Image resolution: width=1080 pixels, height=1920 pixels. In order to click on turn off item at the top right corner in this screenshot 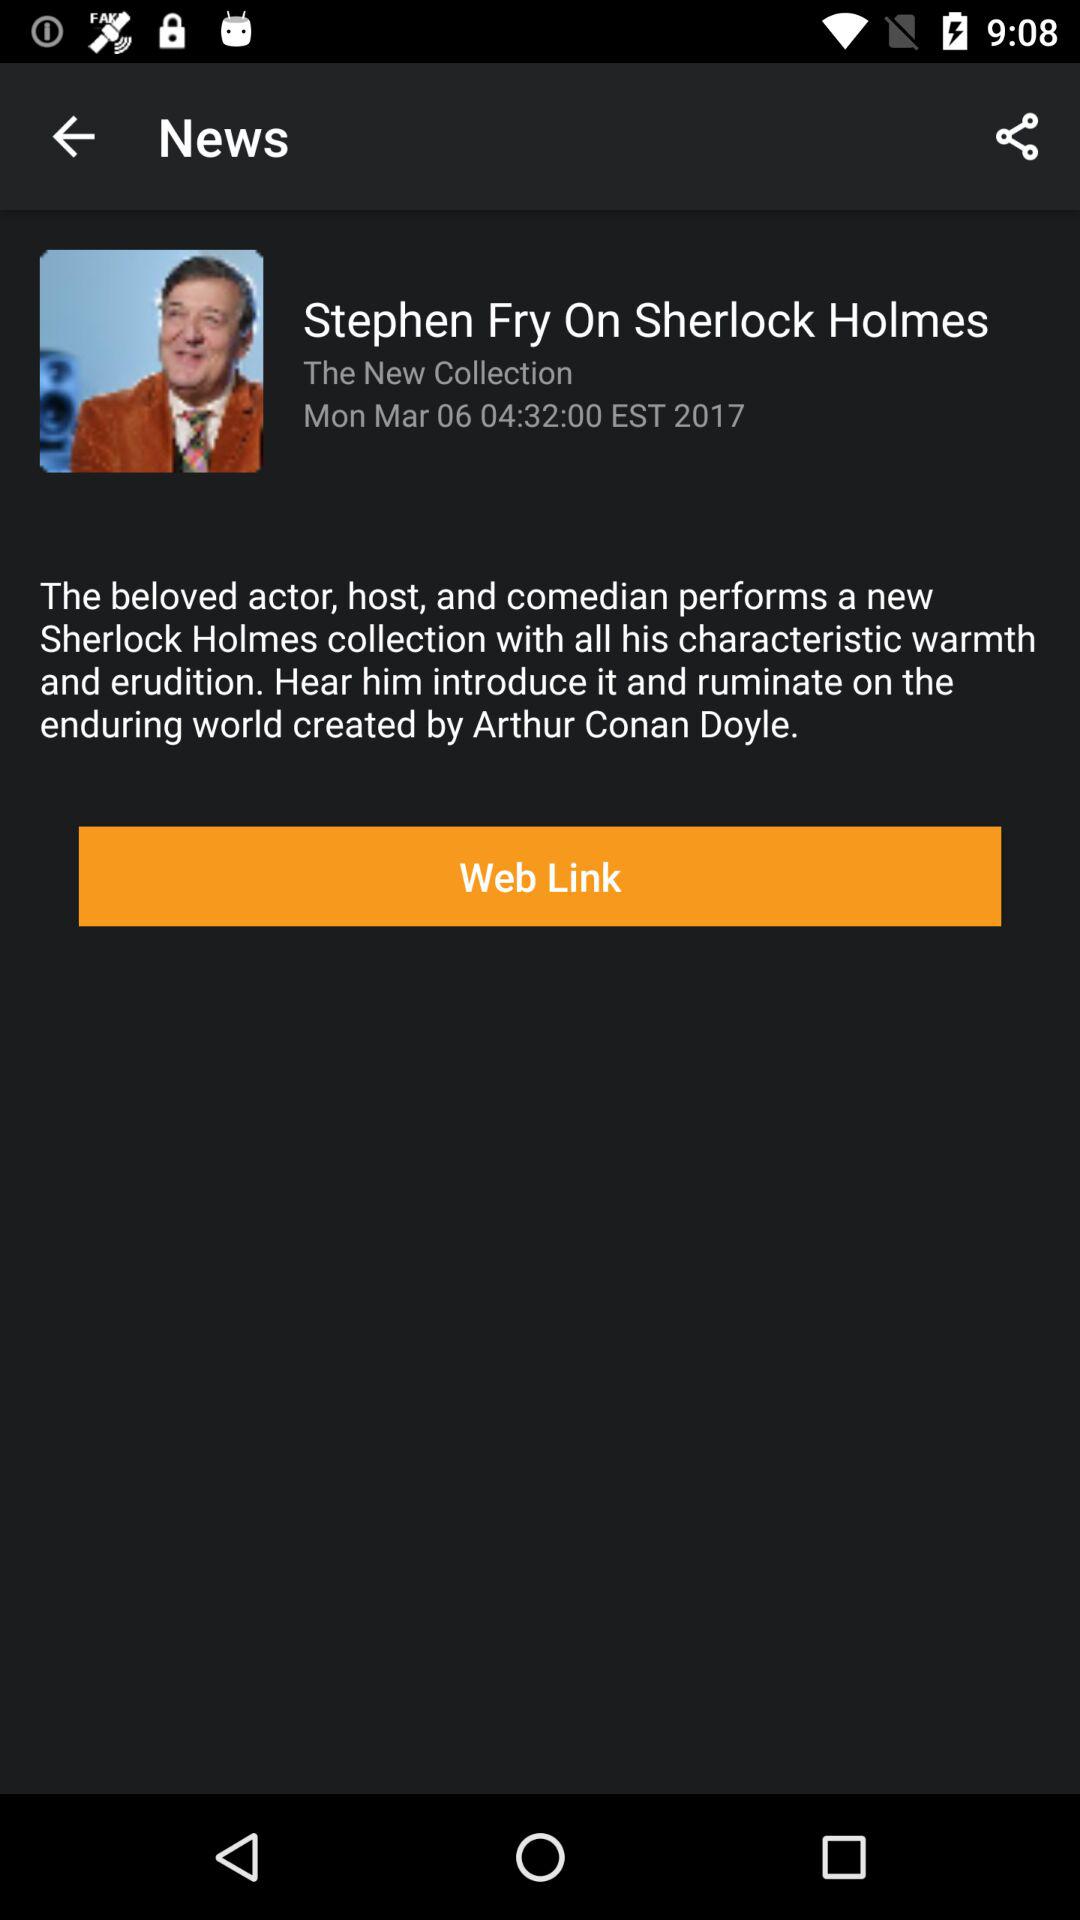, I will do `click(1016, 136)`.